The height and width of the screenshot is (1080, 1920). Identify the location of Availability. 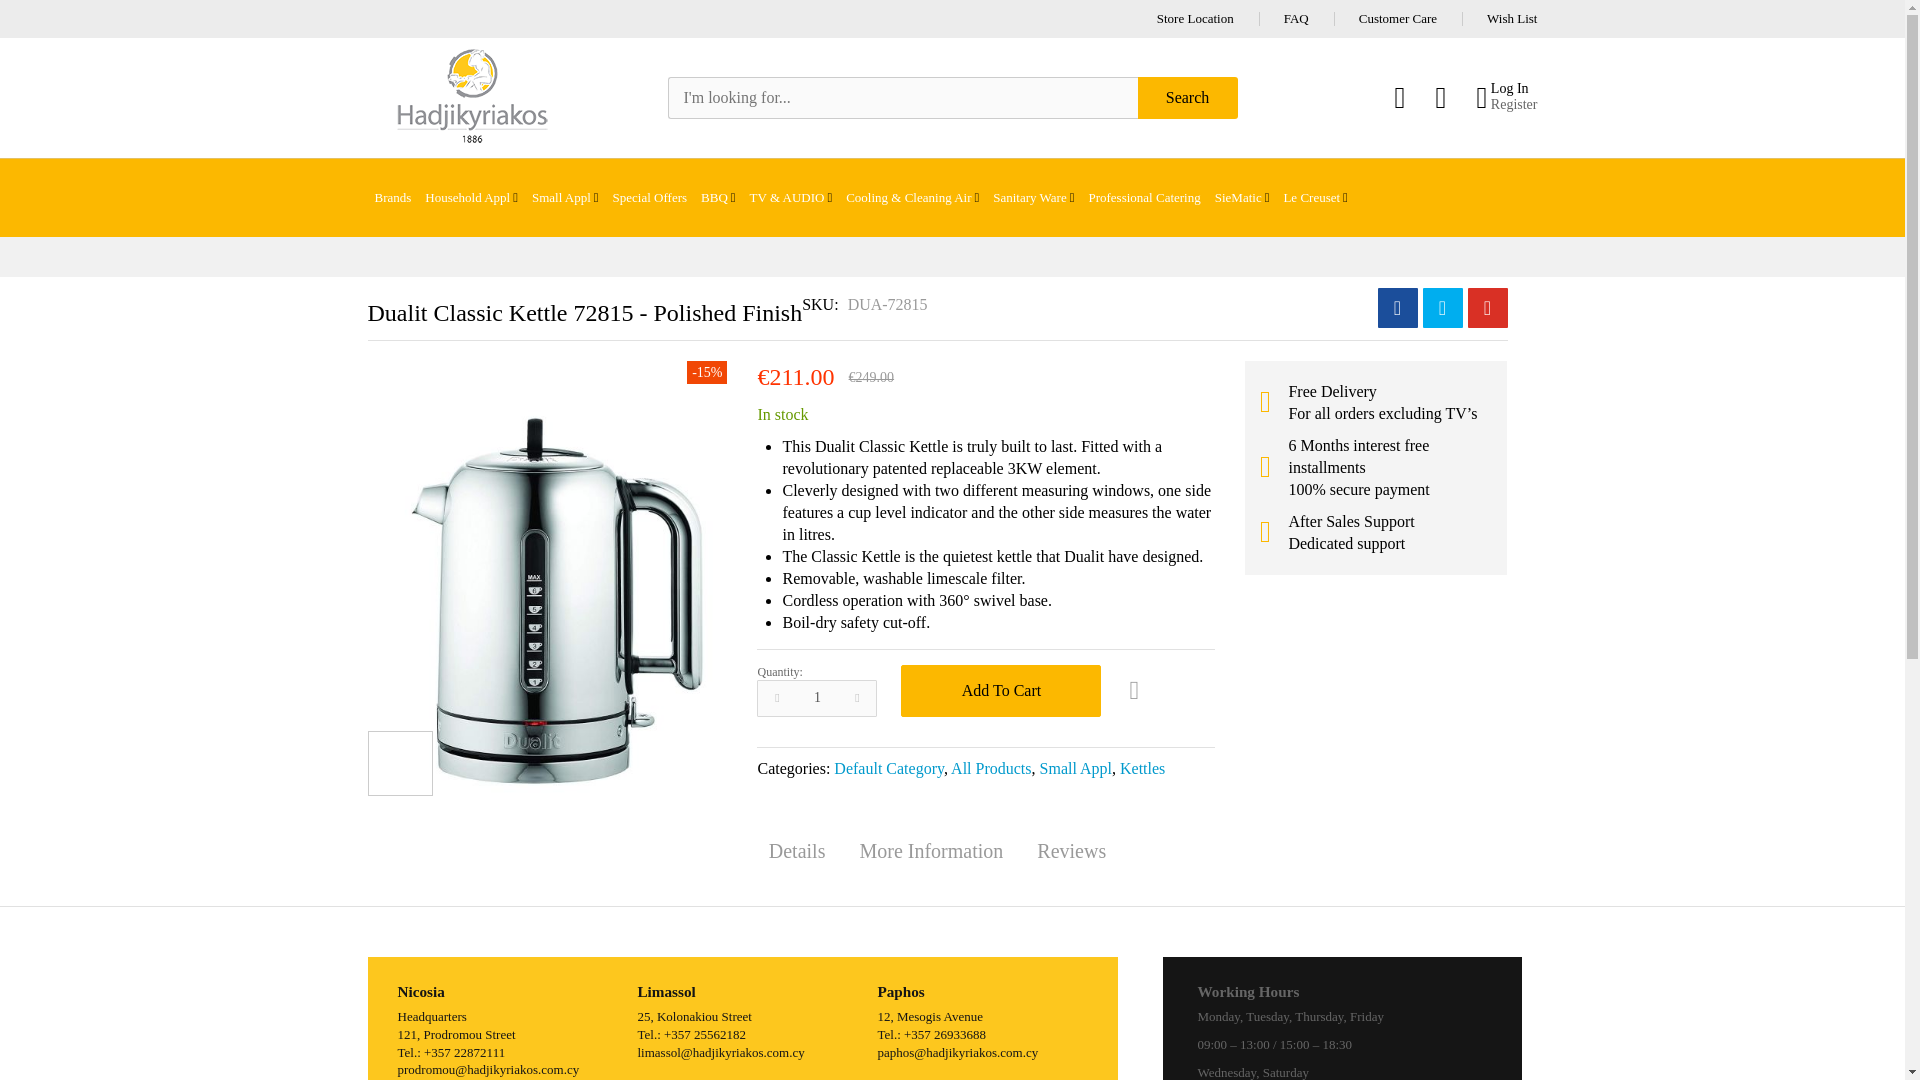
(782, 414).